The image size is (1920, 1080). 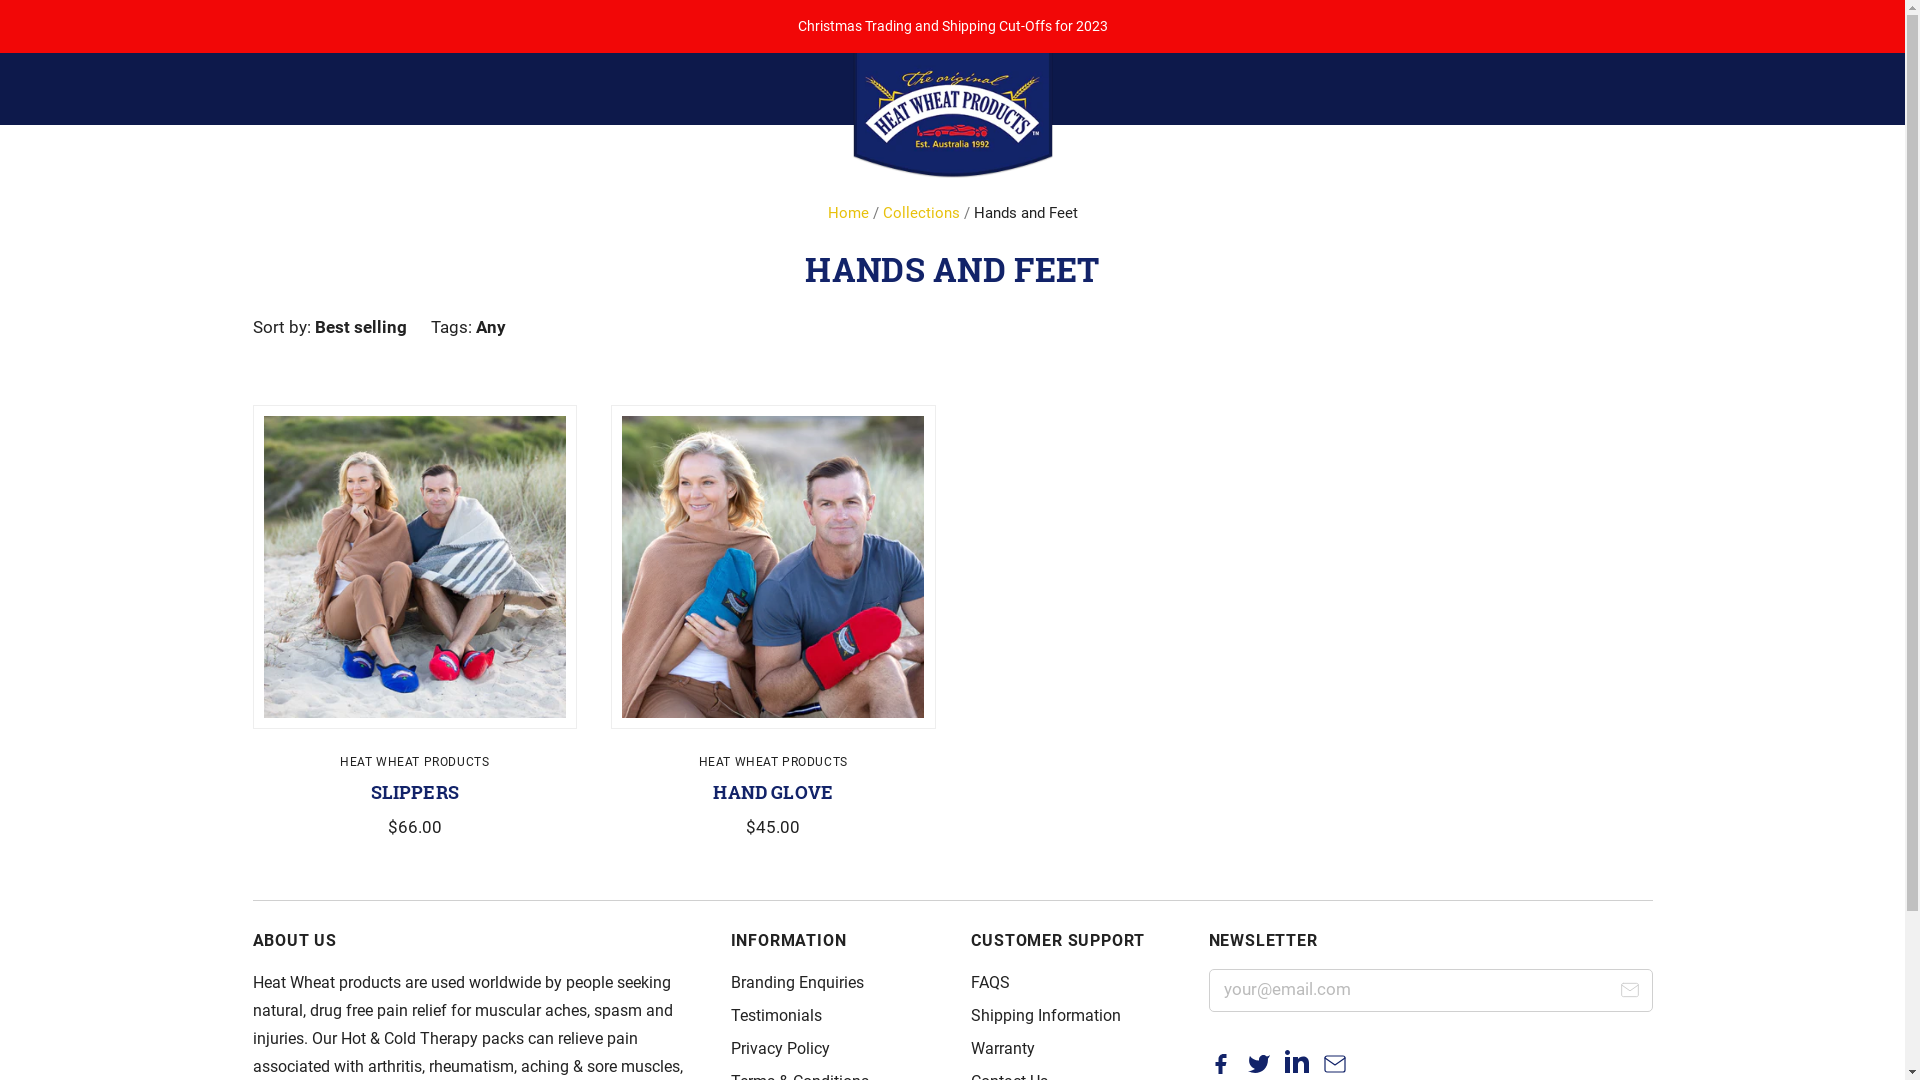 What do you see at coordinates (1360, 231) in the screenshot?
I see `WHOLESALE LOGIN` at bounding box center [1360, 231].